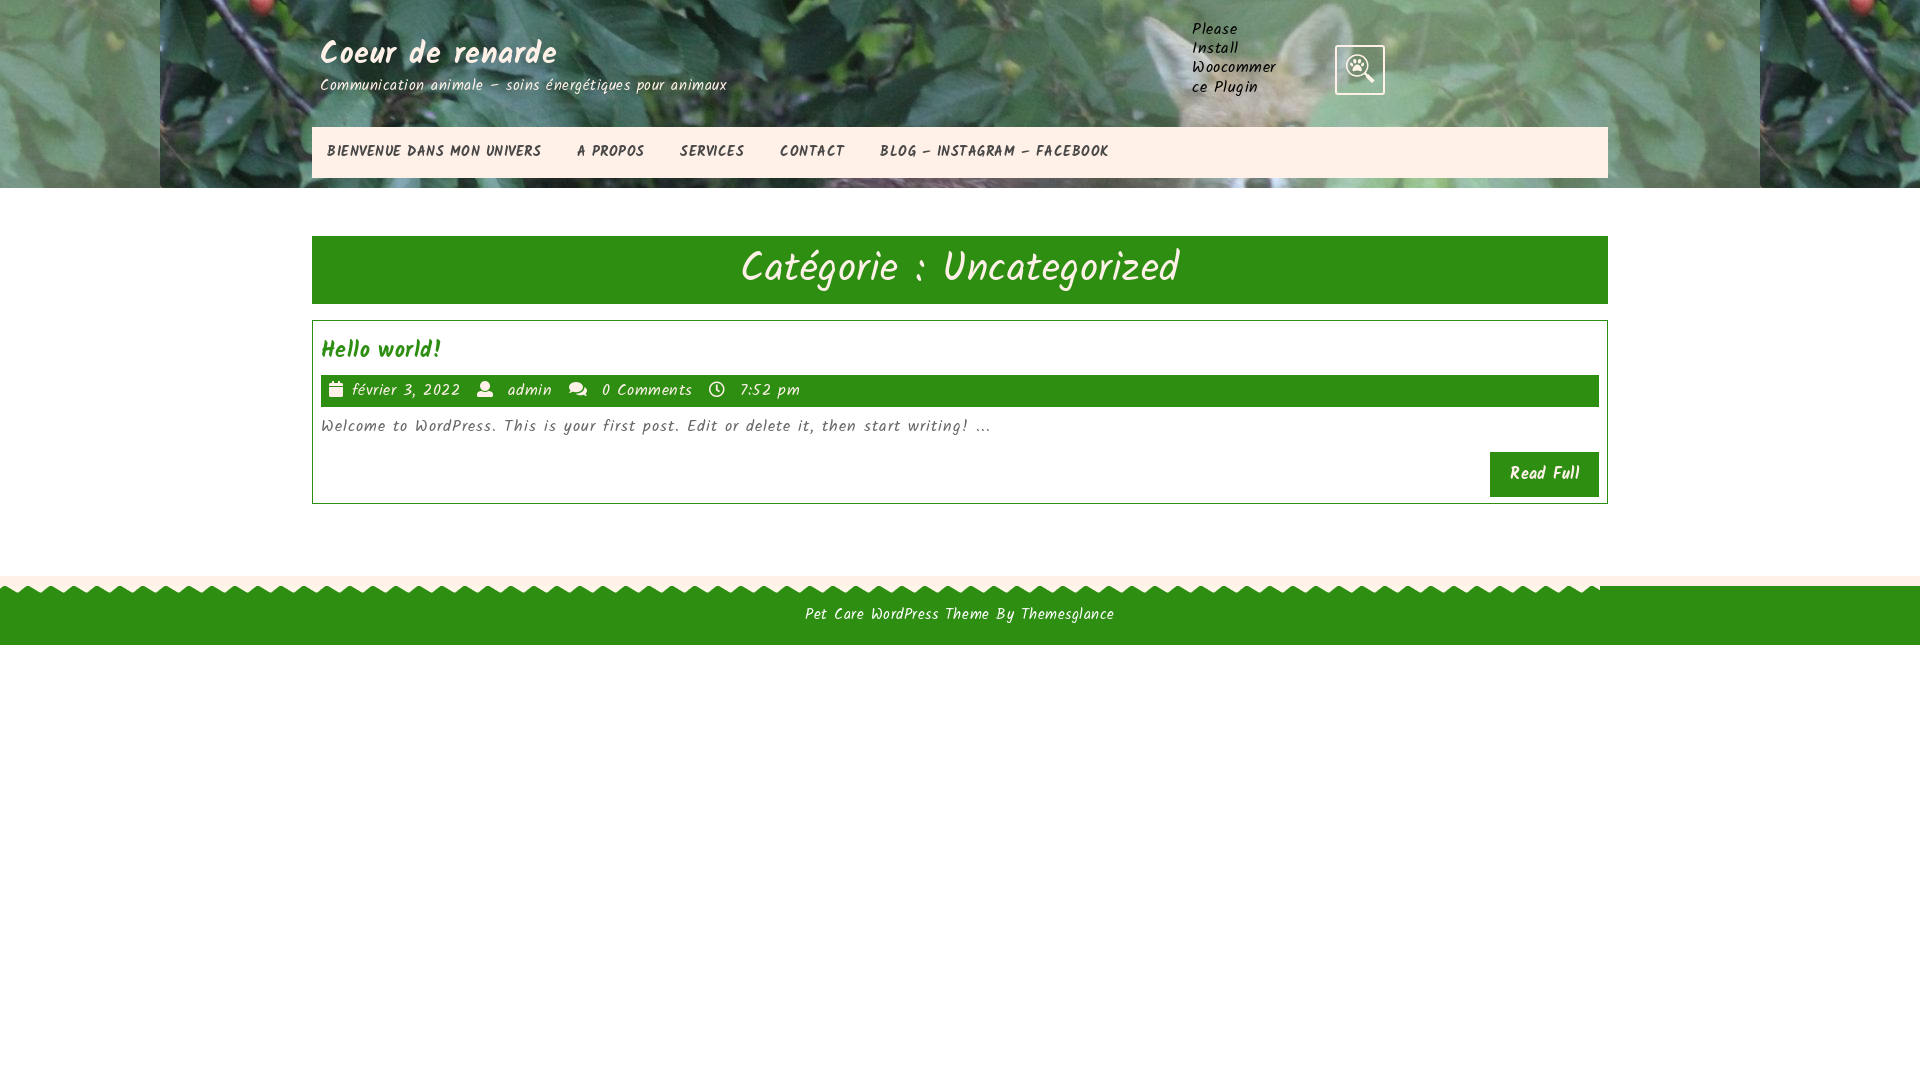 Image resolution: width=1920 pixels, height=1080 pixels. I want to click on Search, so click(1360, 70).